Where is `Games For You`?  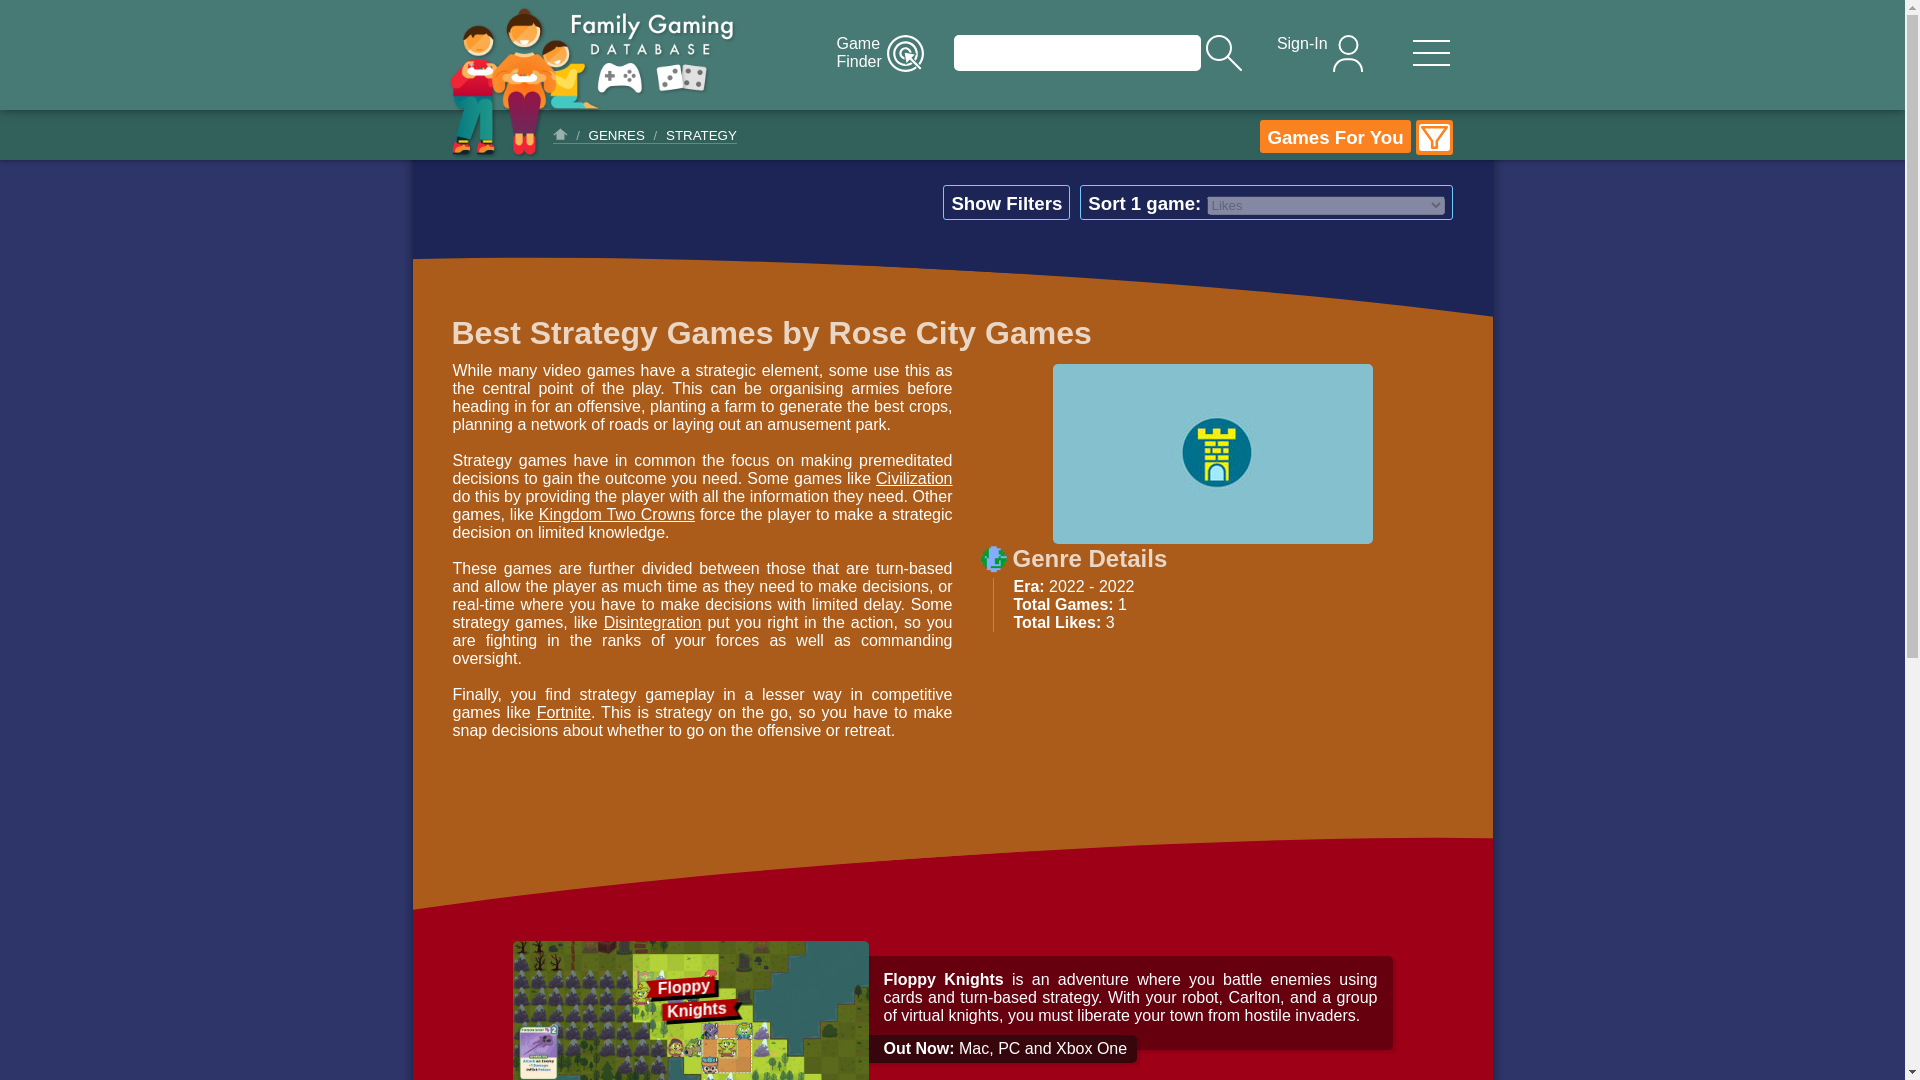 Games For You is located at coordinates (617, 135).